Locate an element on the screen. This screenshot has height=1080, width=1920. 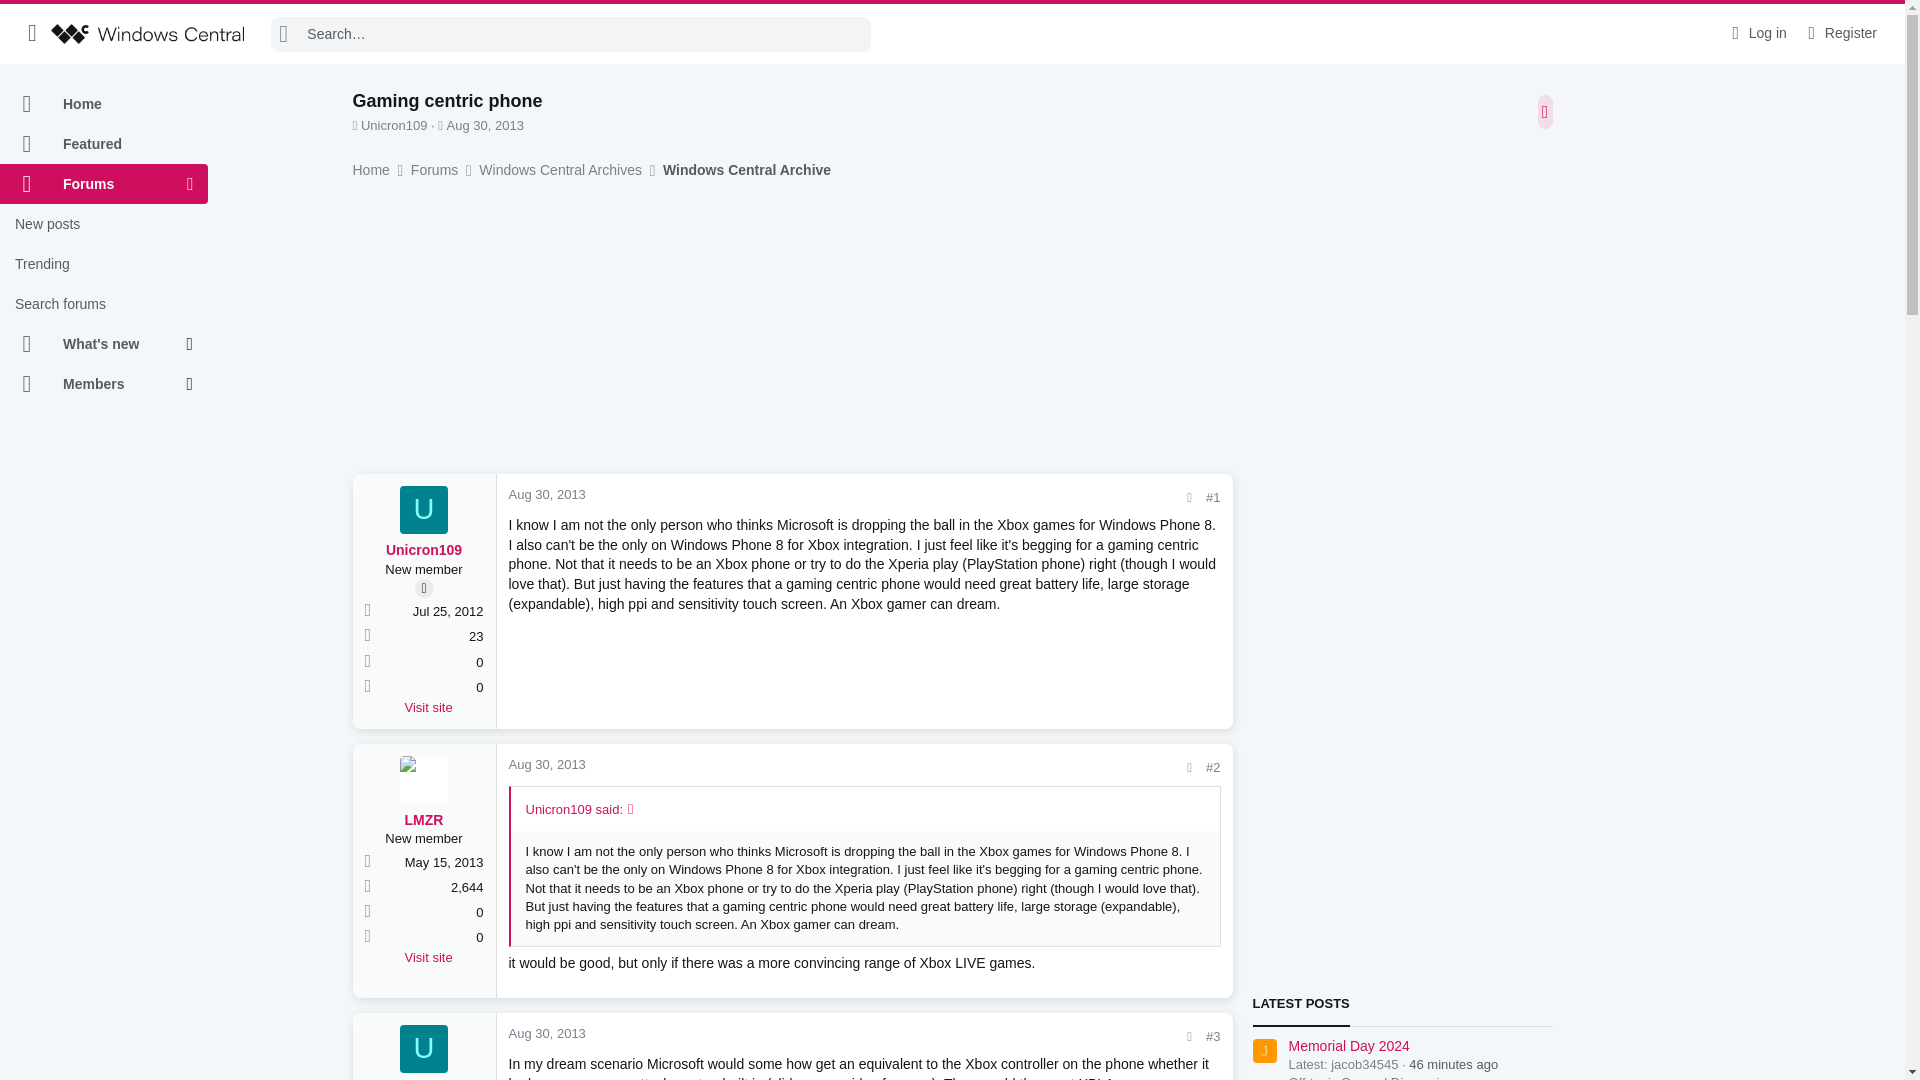
Search forums is located at coordinates (104, 304).